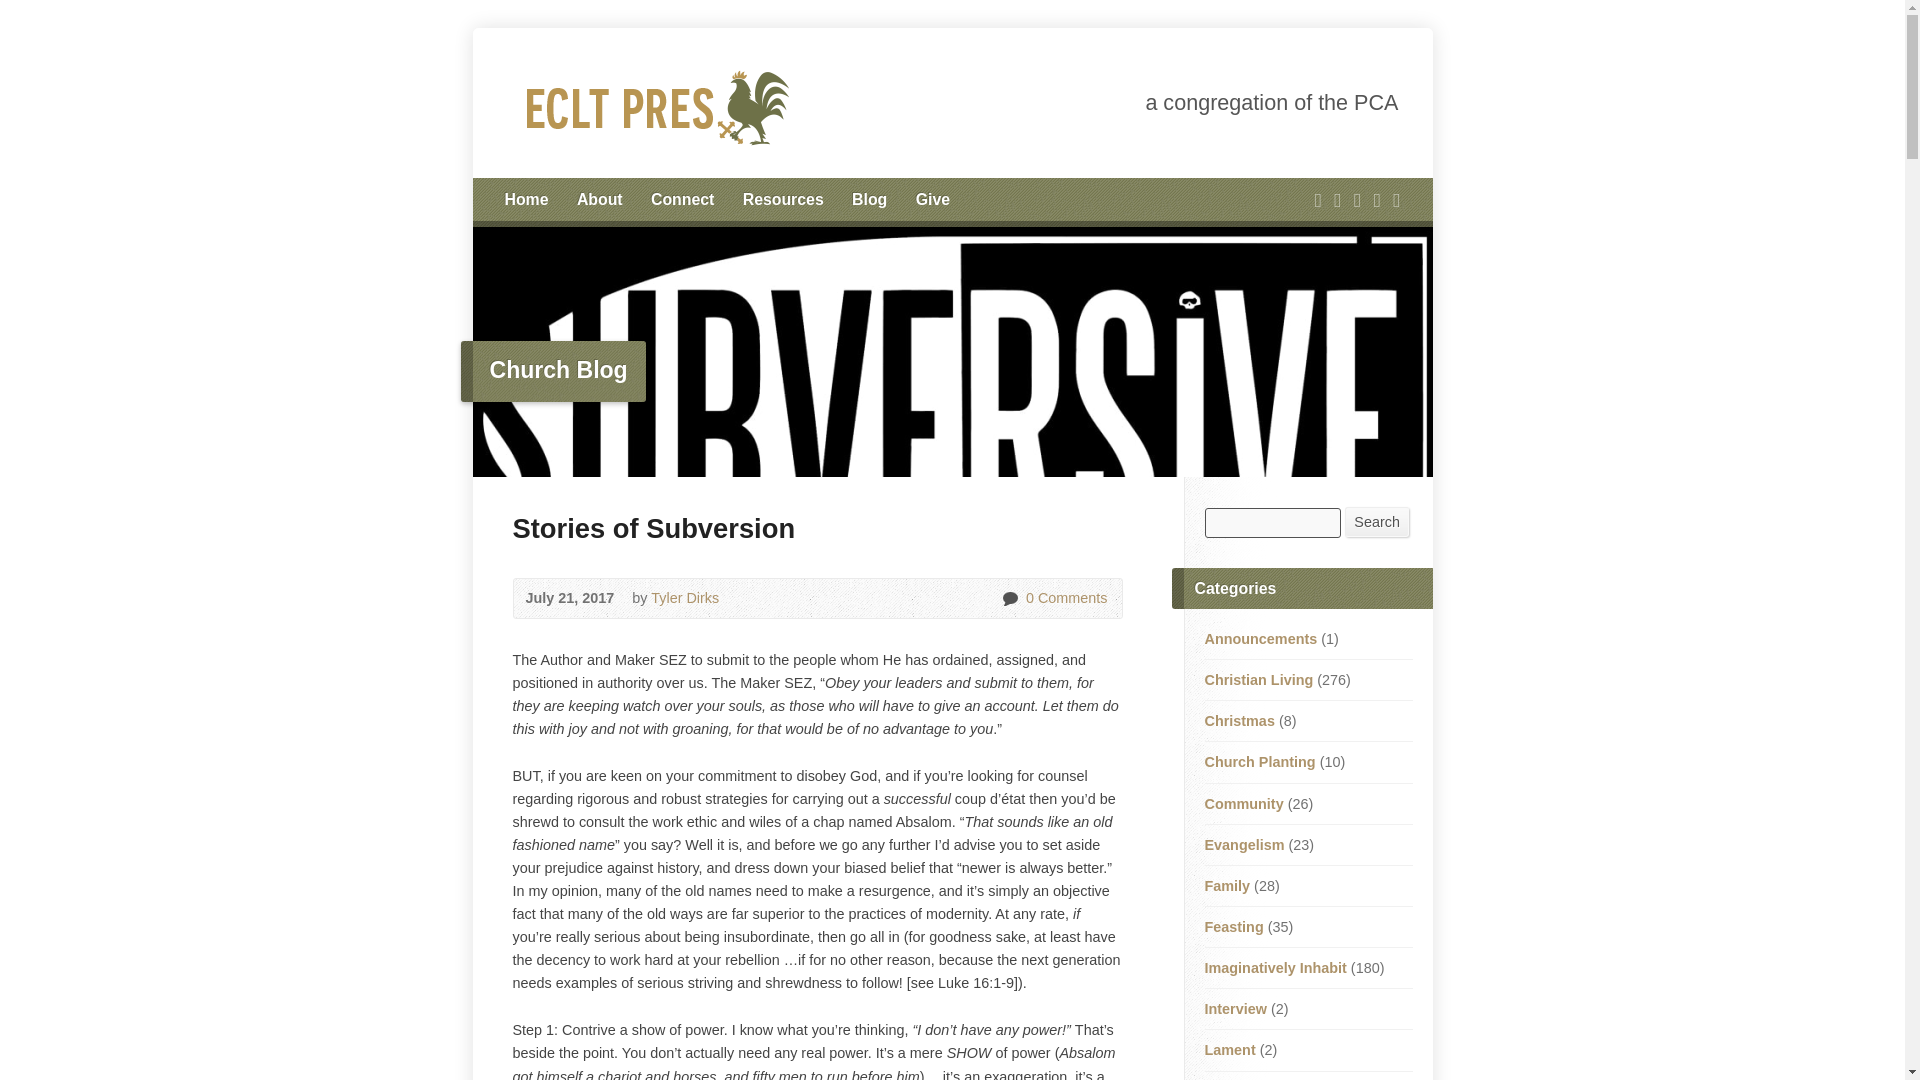 This screenshot has width=1920, height=1080. I want to click on 0 Comments, so click(1010, 598).